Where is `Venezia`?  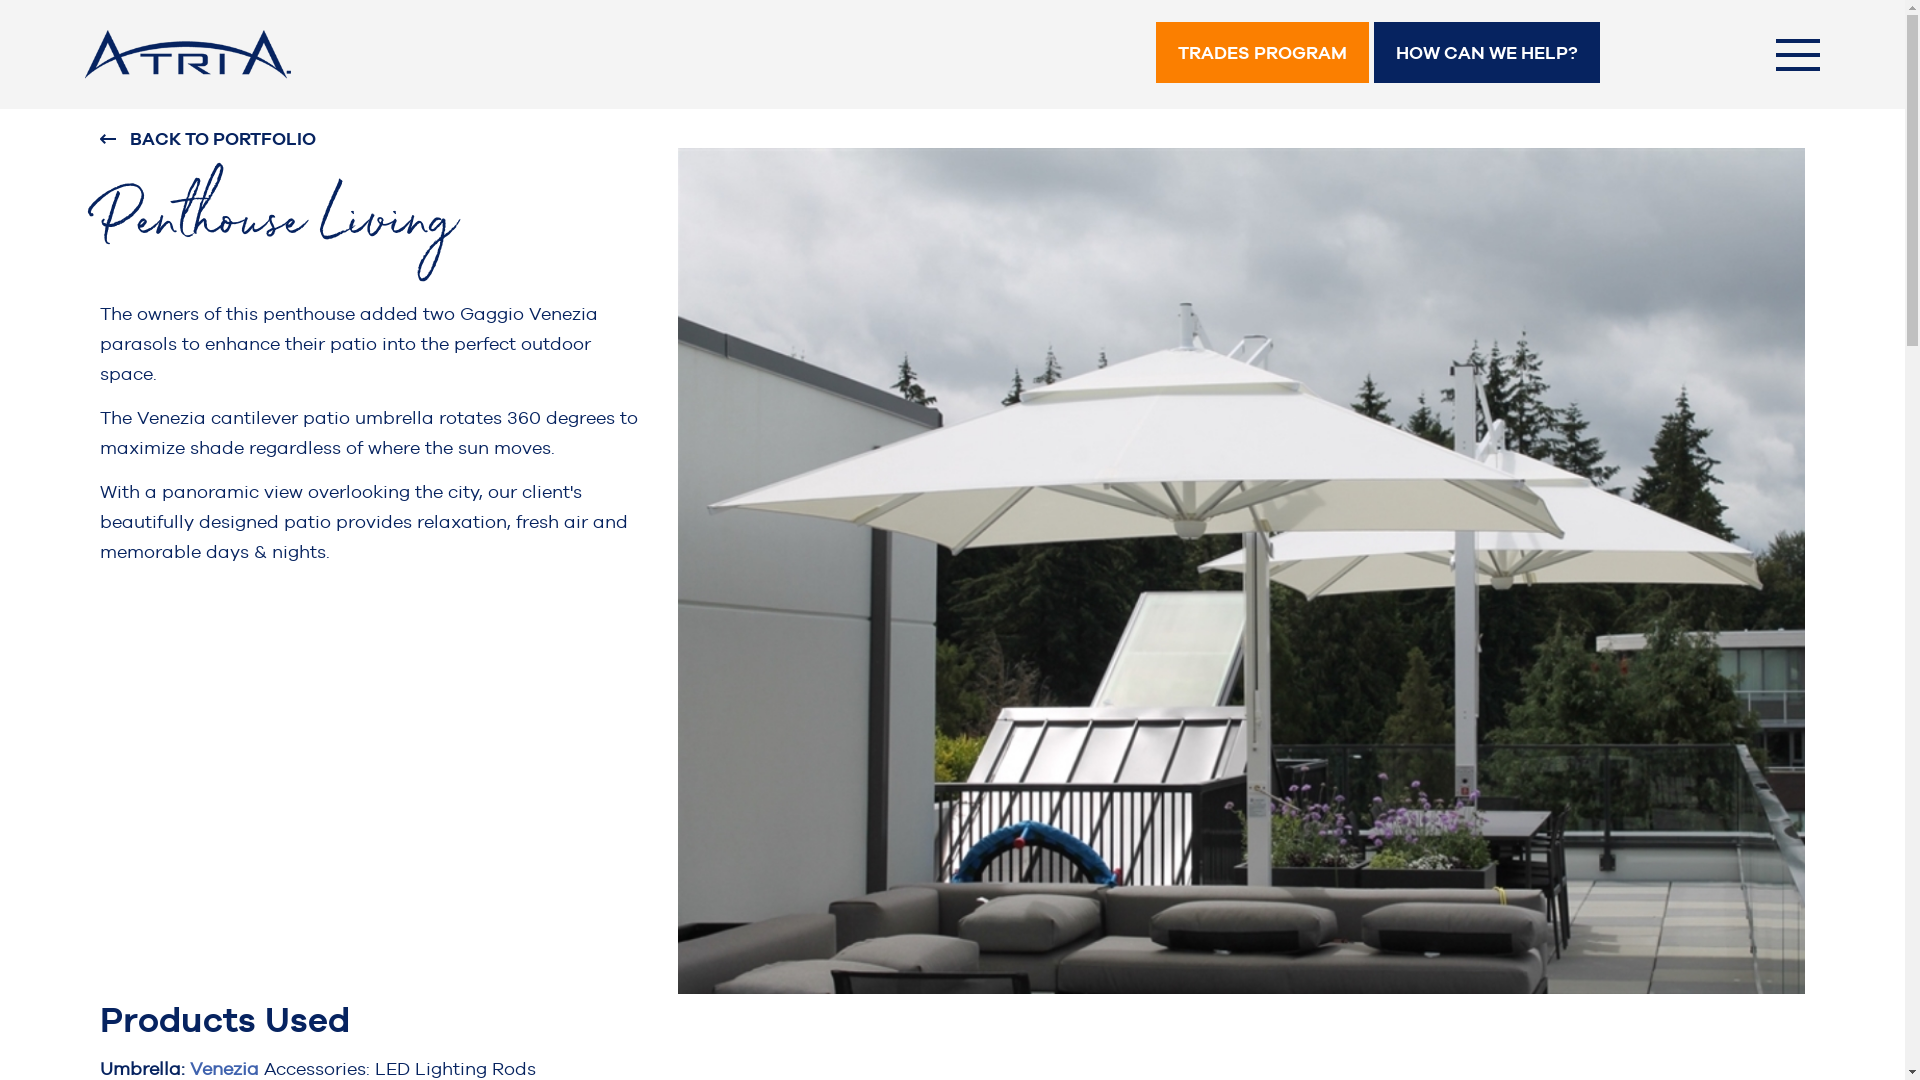 Venezia is located at coordinates (227, 1068).